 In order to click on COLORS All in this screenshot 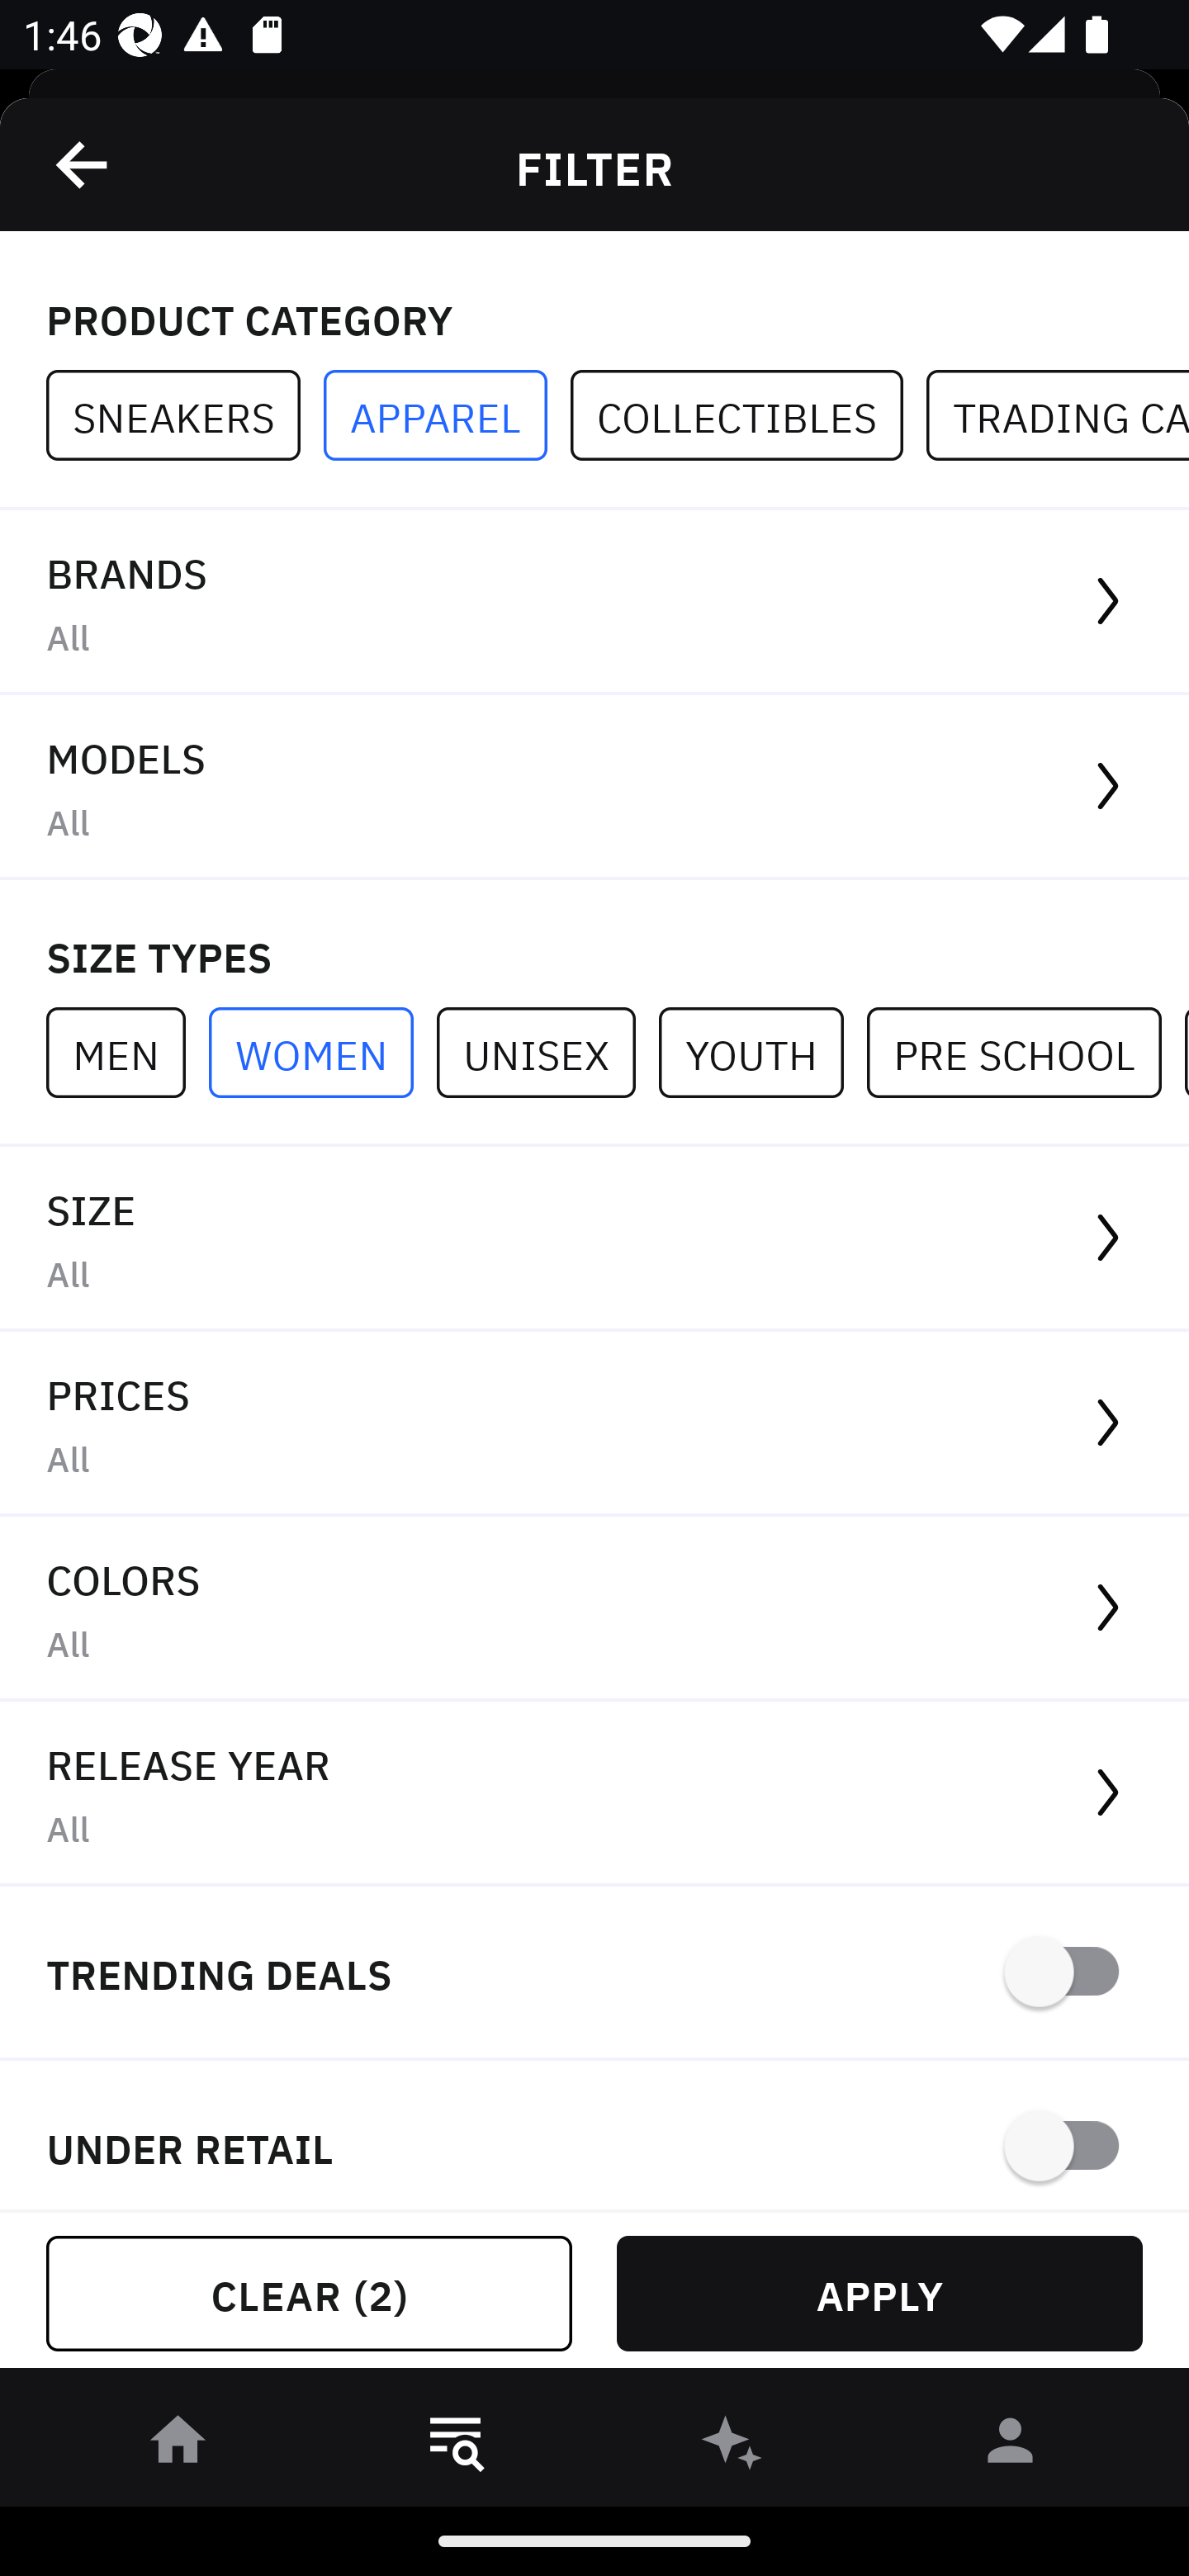, I will do `click(594, 1610)`.